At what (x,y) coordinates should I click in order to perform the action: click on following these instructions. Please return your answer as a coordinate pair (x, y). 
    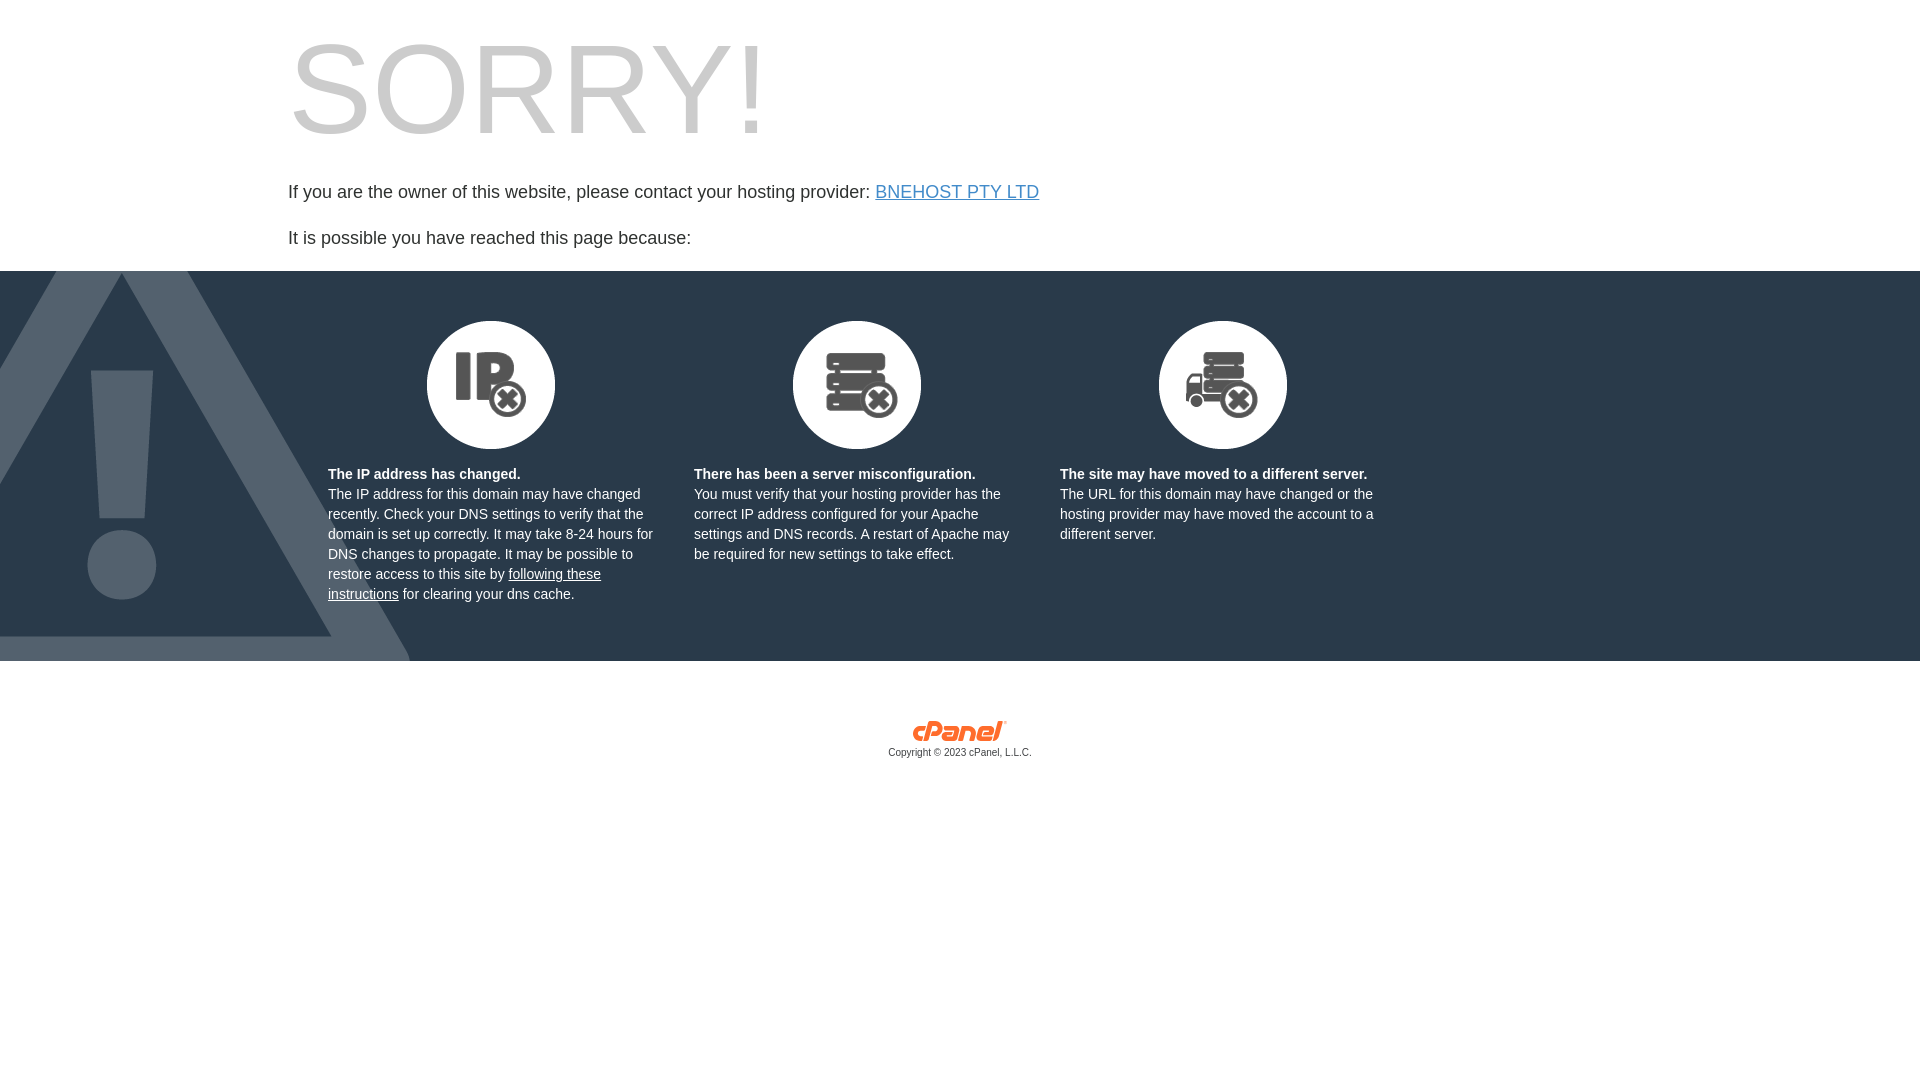
    Looking at the image, I should click on (464, 584).